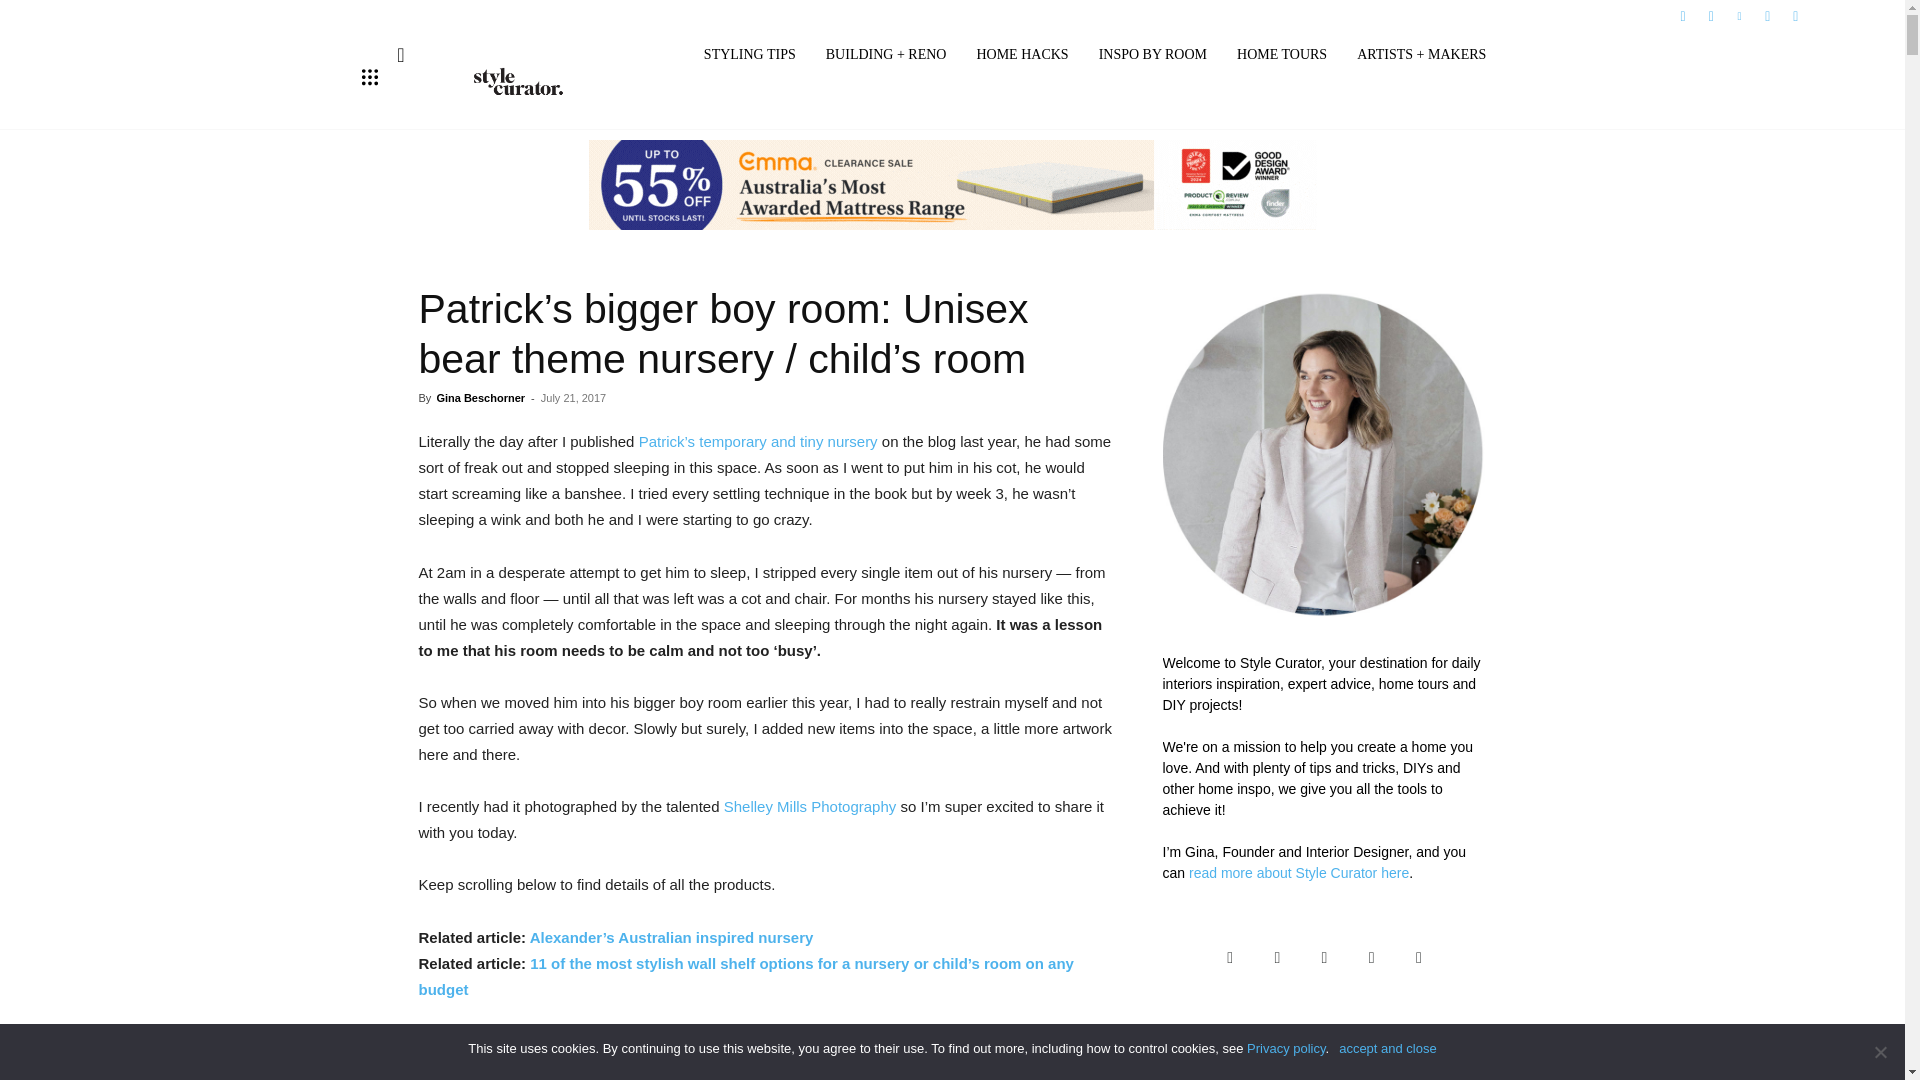  I want to click on INSPO BY ROOM, so click(1152, 55).